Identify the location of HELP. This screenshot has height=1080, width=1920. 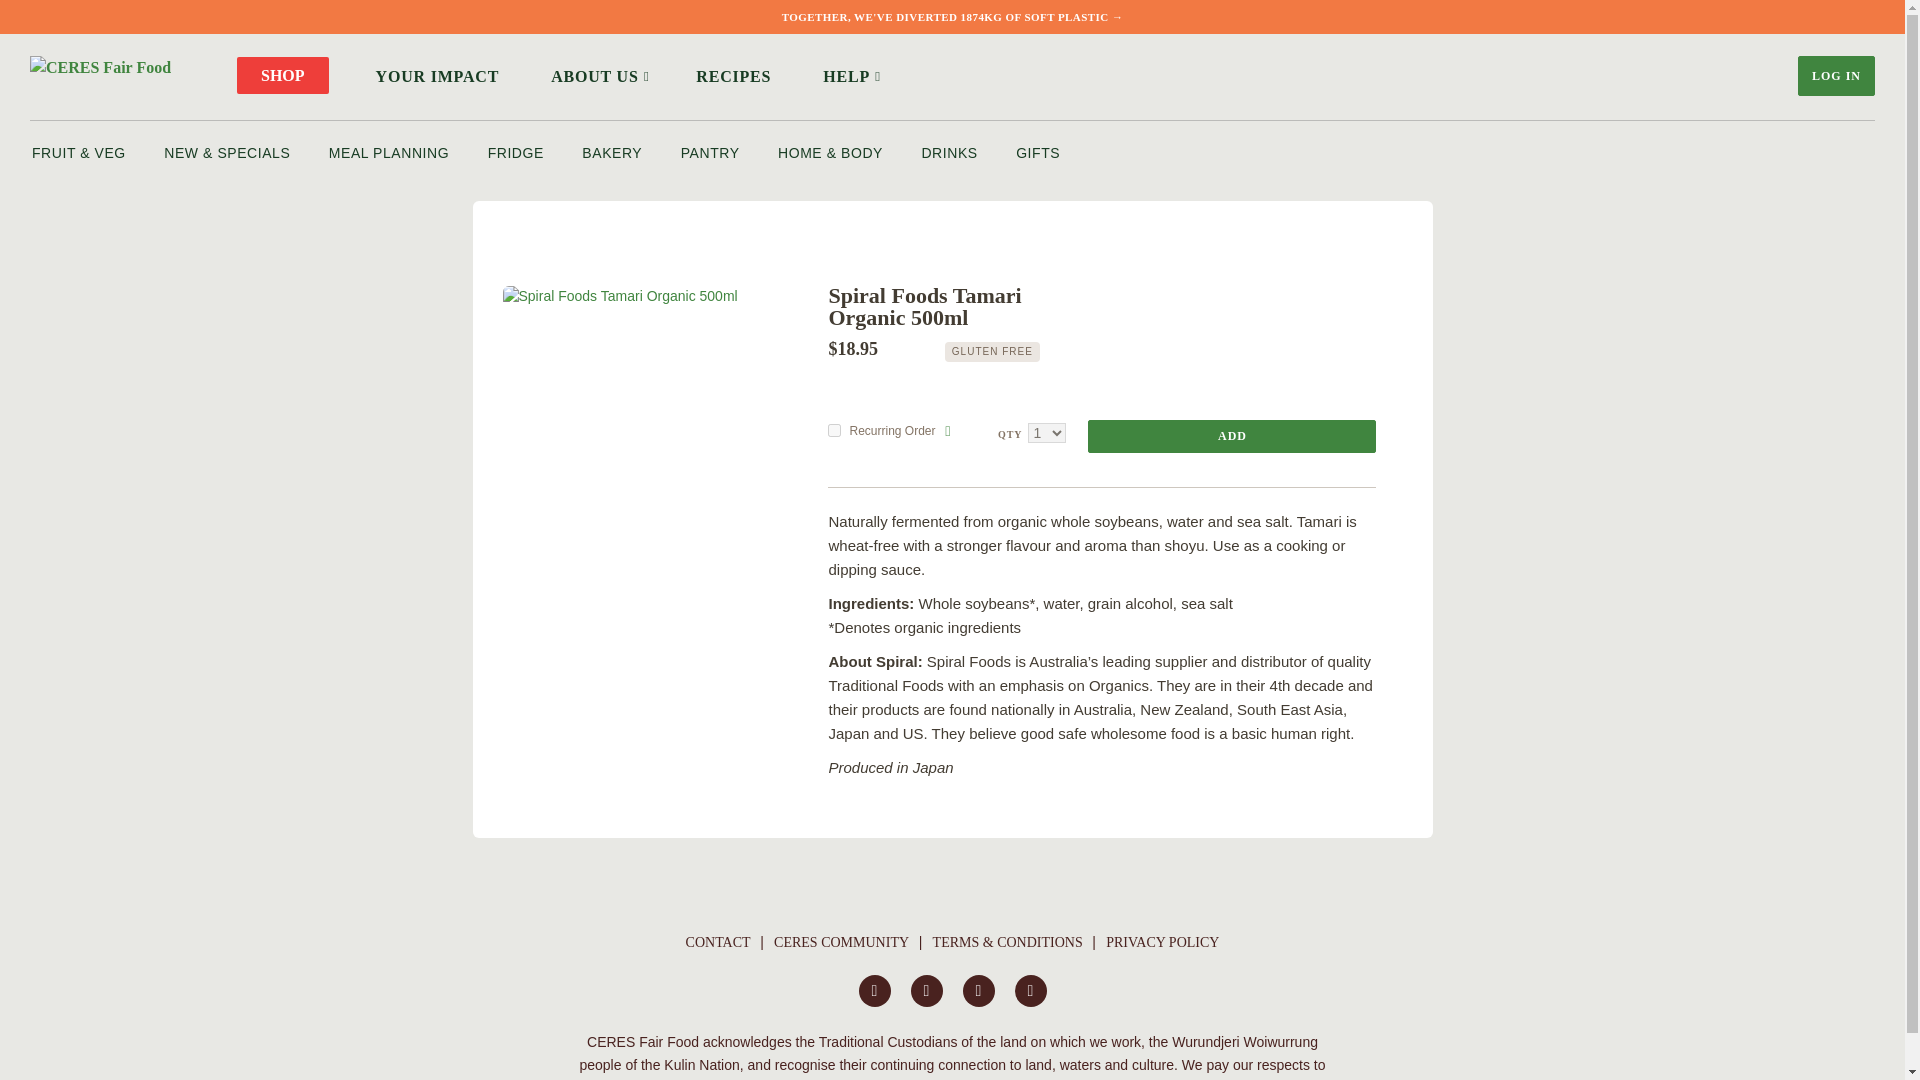
(848, 77).